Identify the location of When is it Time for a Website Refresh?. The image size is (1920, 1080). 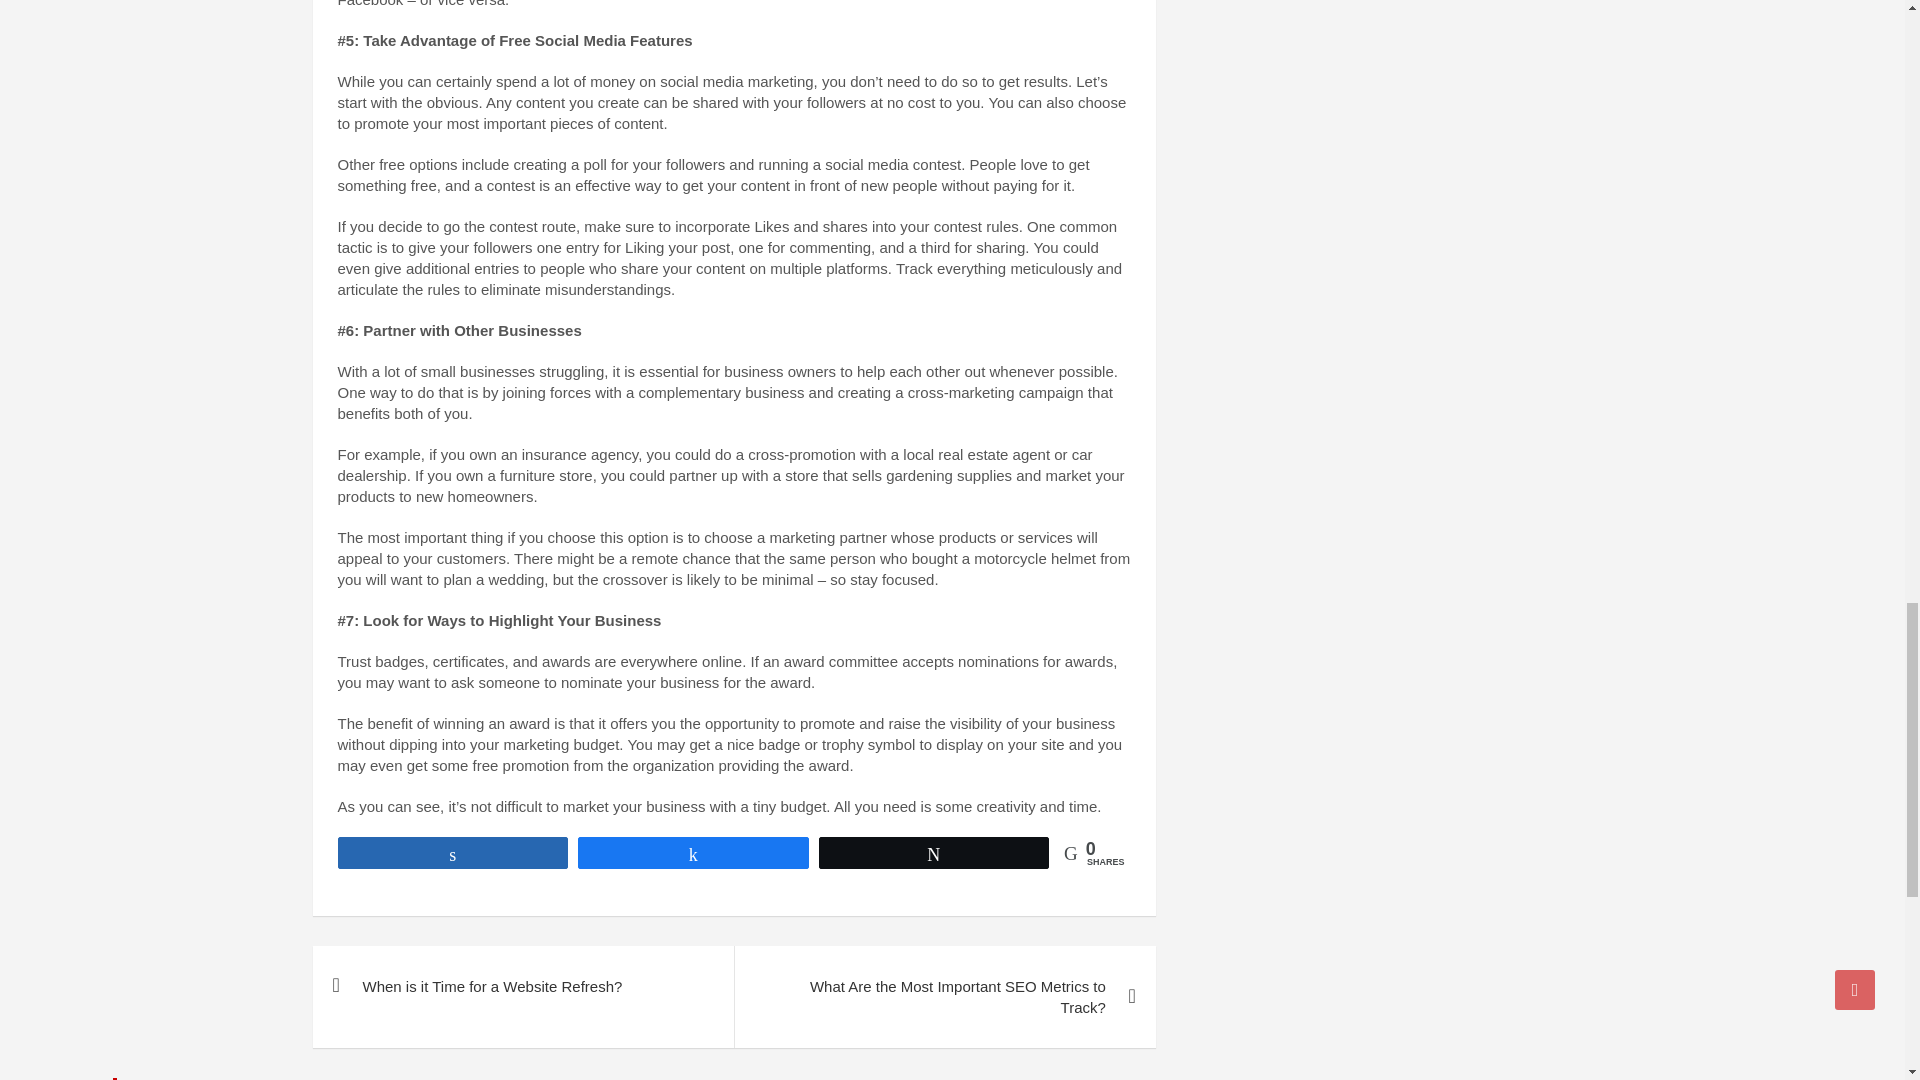
(522, 986).